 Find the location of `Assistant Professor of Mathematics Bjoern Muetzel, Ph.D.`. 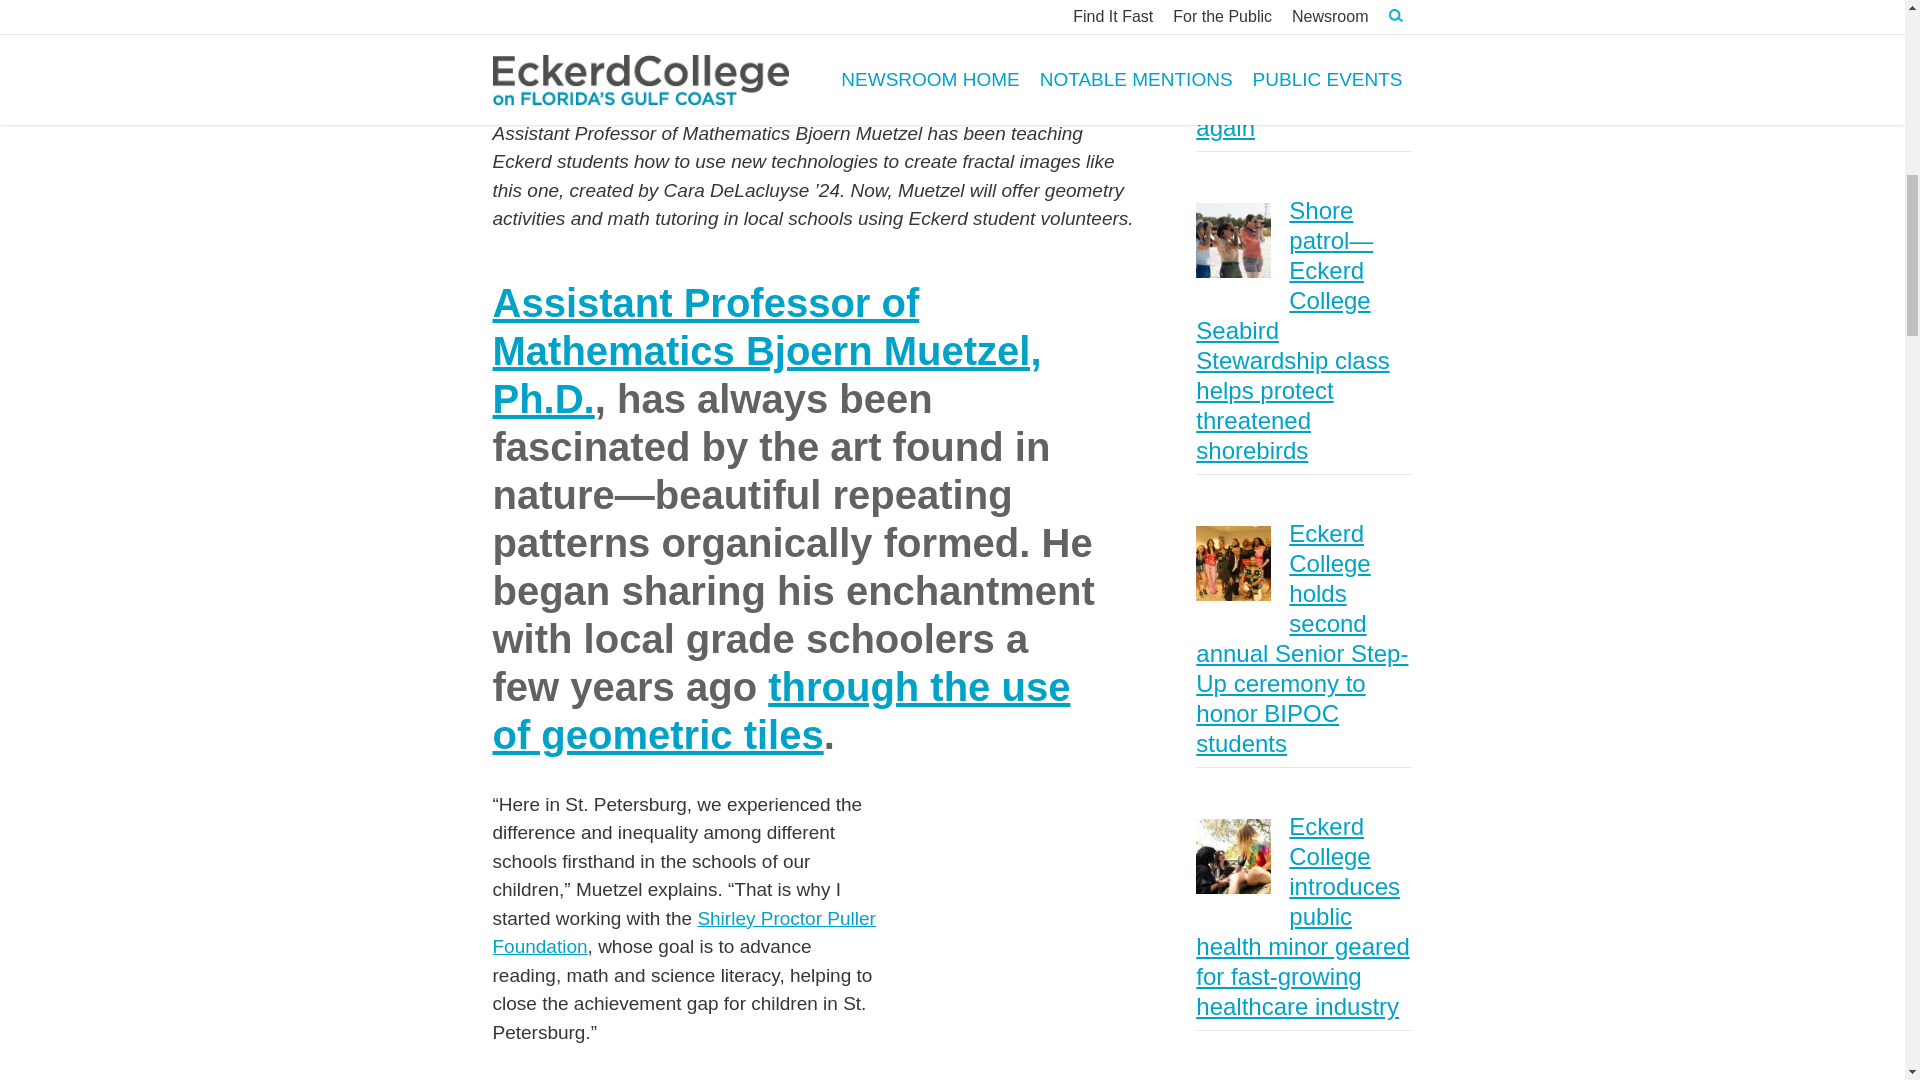

Assistant Professor of Mathematics Bjoern Muetzel, Ph.D. is located at coordinates (766, 350).